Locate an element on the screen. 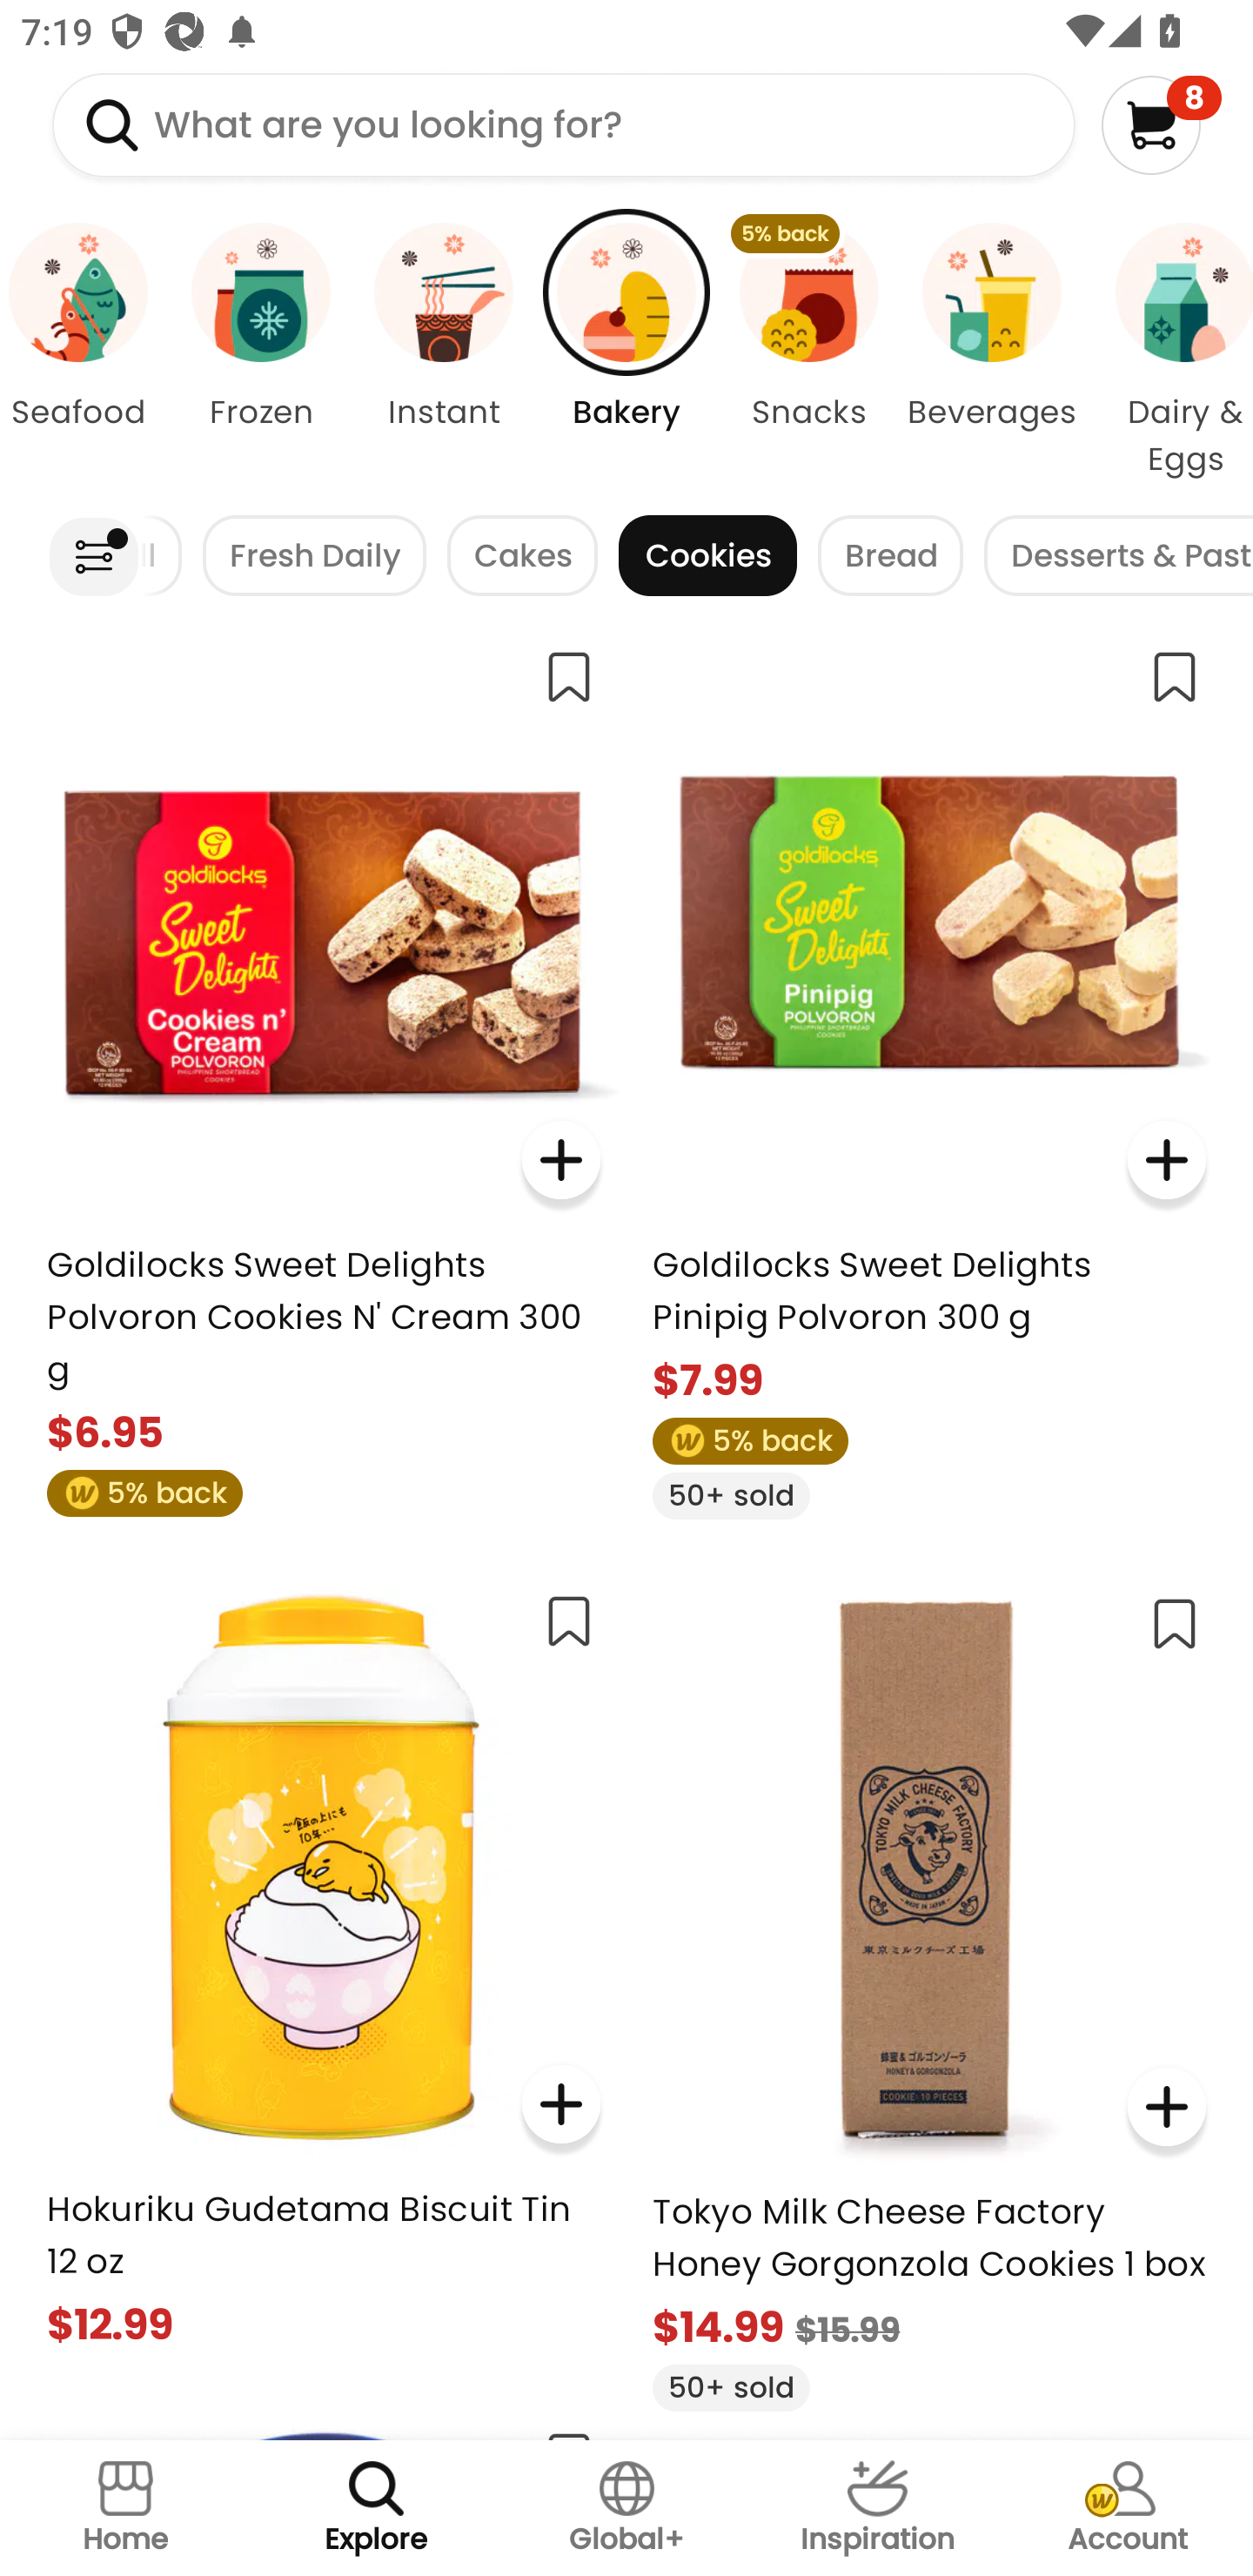 The image size is (1253, 2576). Bread is located at coordinates (891, 555).